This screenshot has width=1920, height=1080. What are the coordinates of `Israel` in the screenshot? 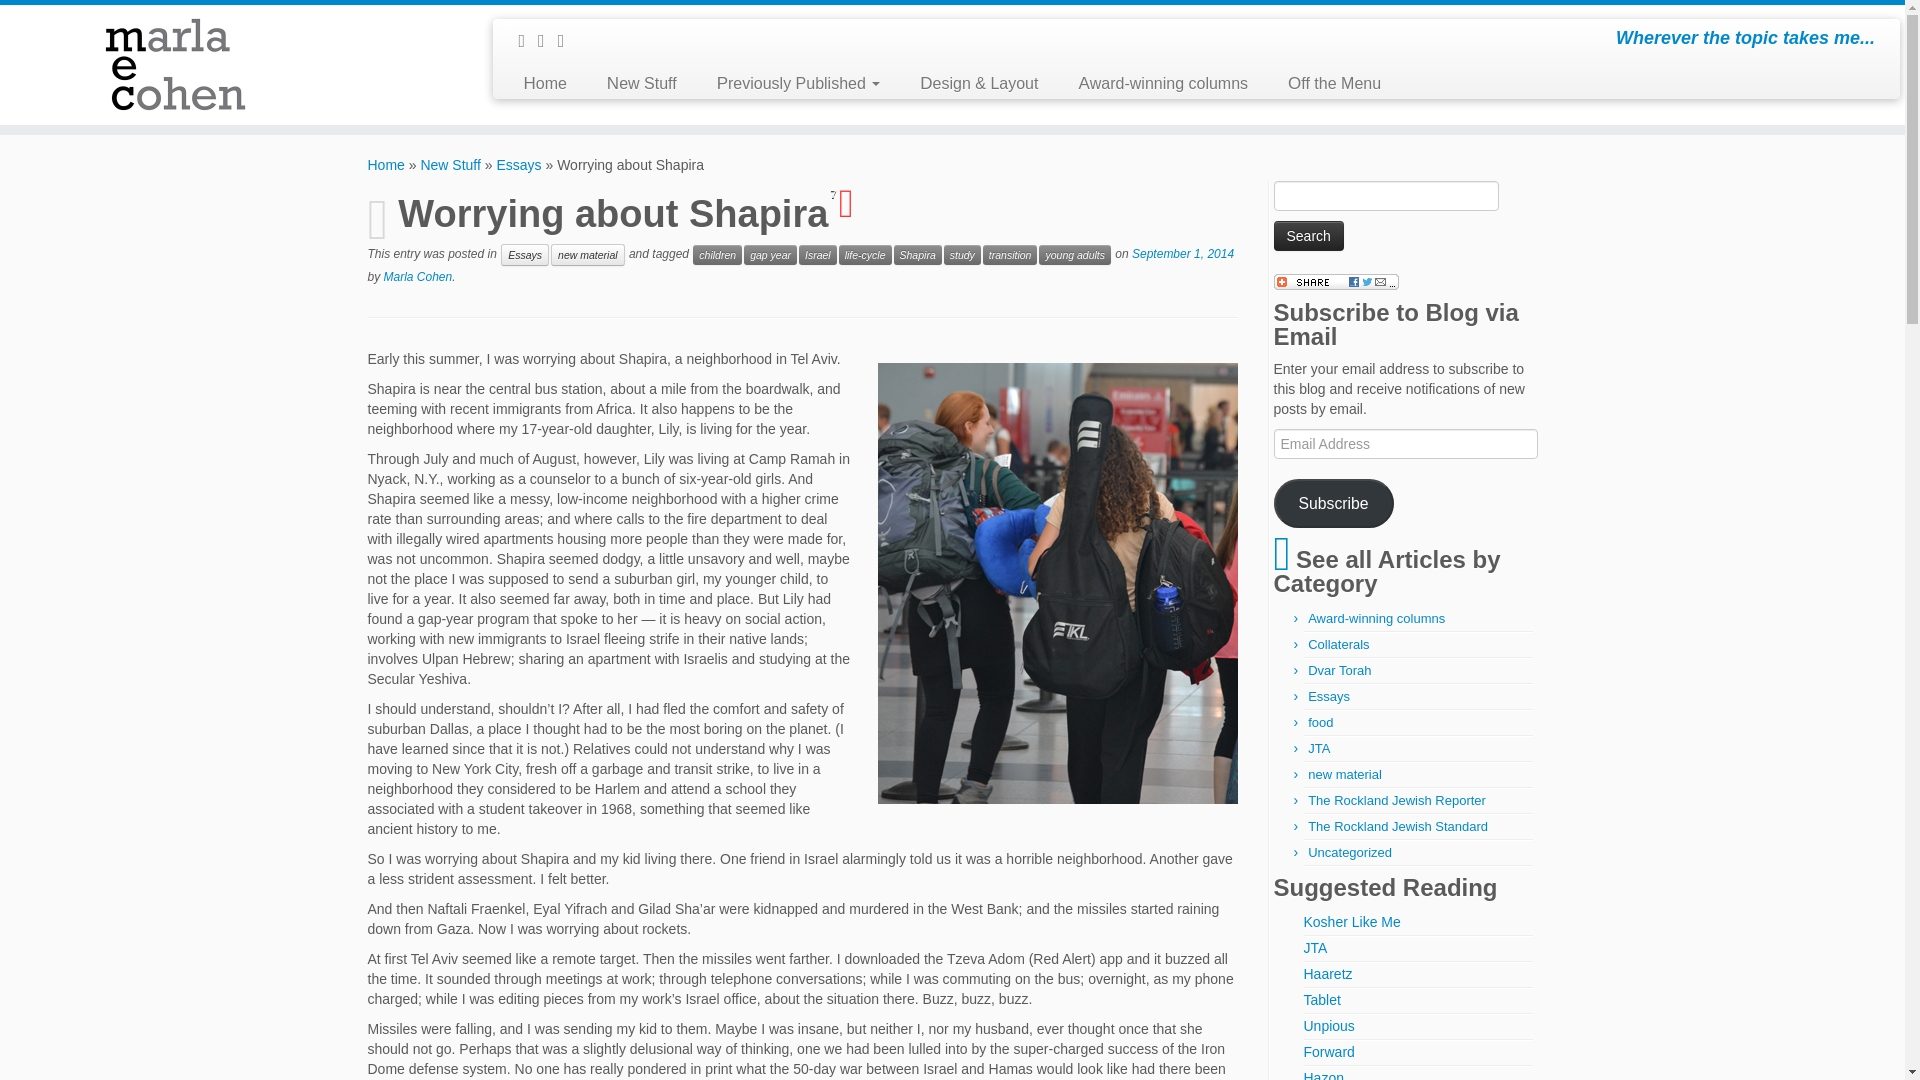 It's located at (818, 254).